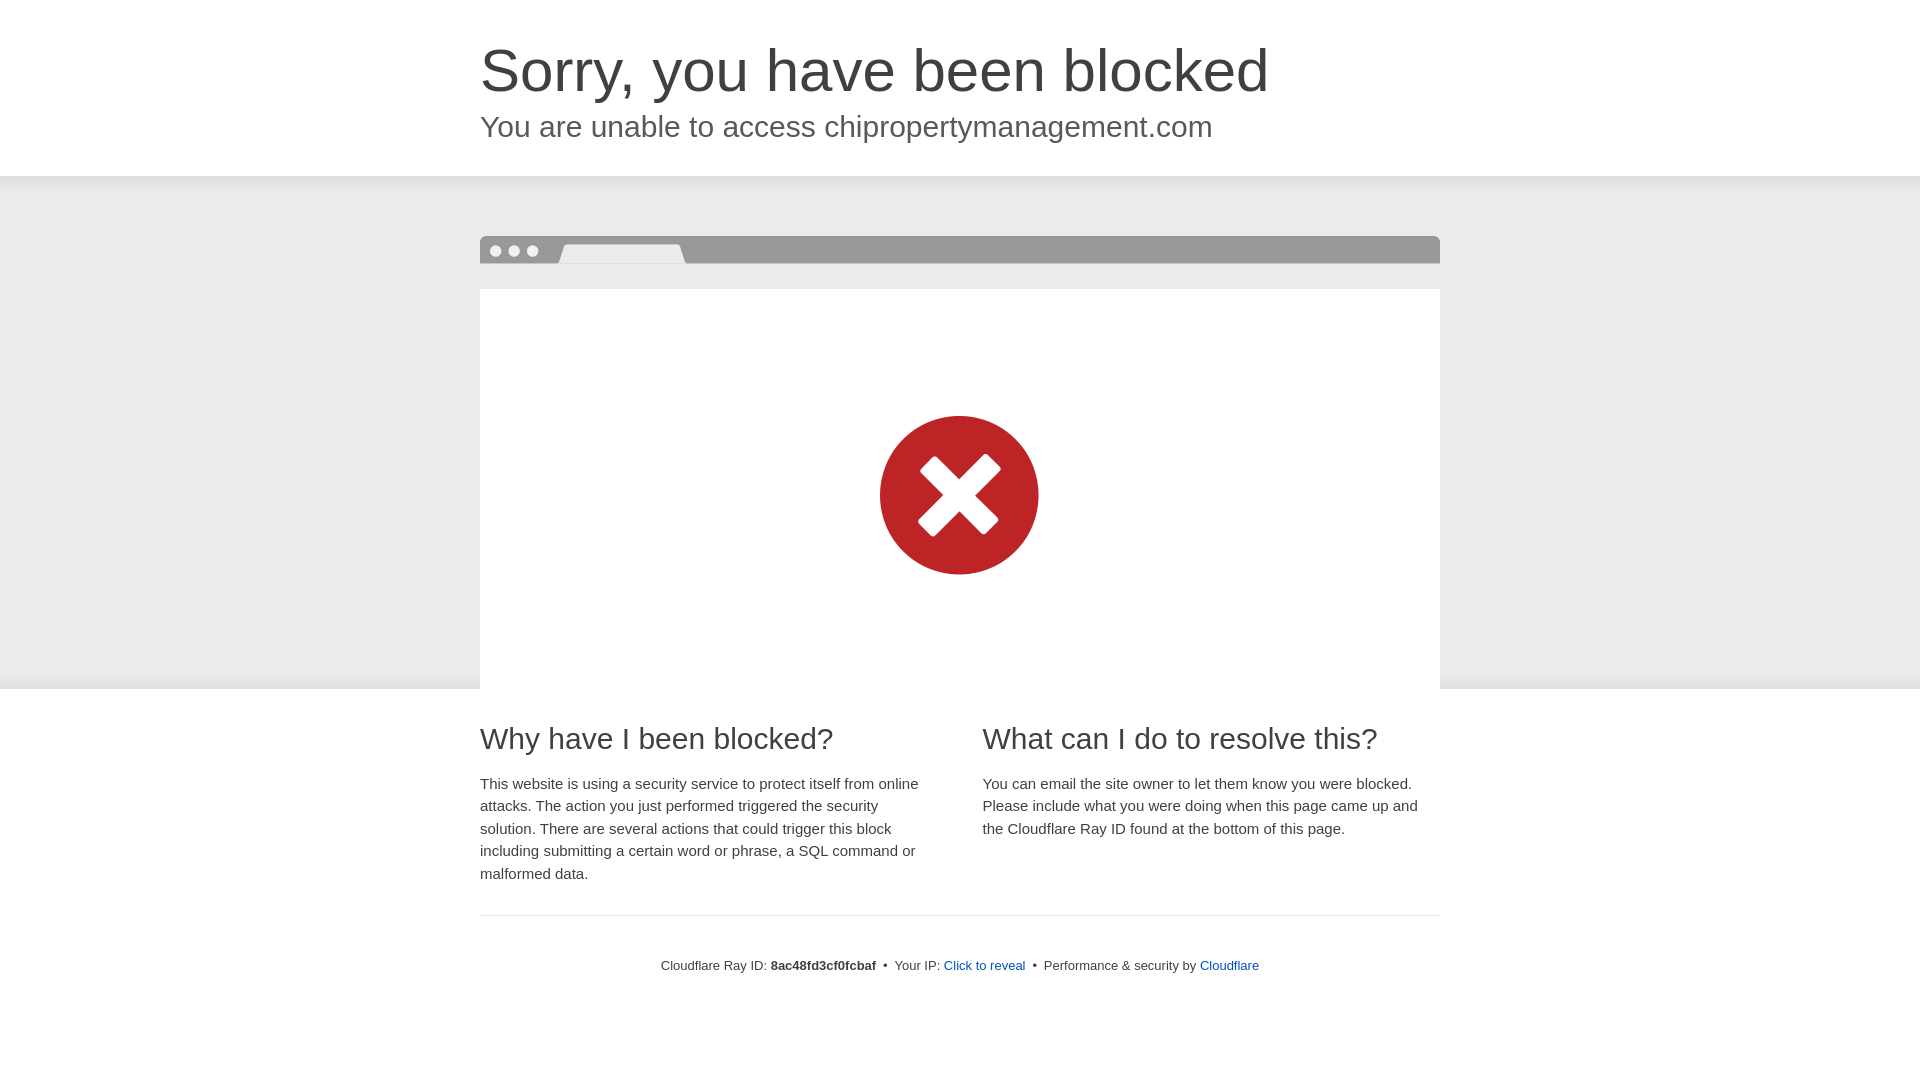 This screenshot has width=1920, height=1080. Describe the element at coordinates (1230, 965) in the screenshot. I see `Cloudflare` at that location.